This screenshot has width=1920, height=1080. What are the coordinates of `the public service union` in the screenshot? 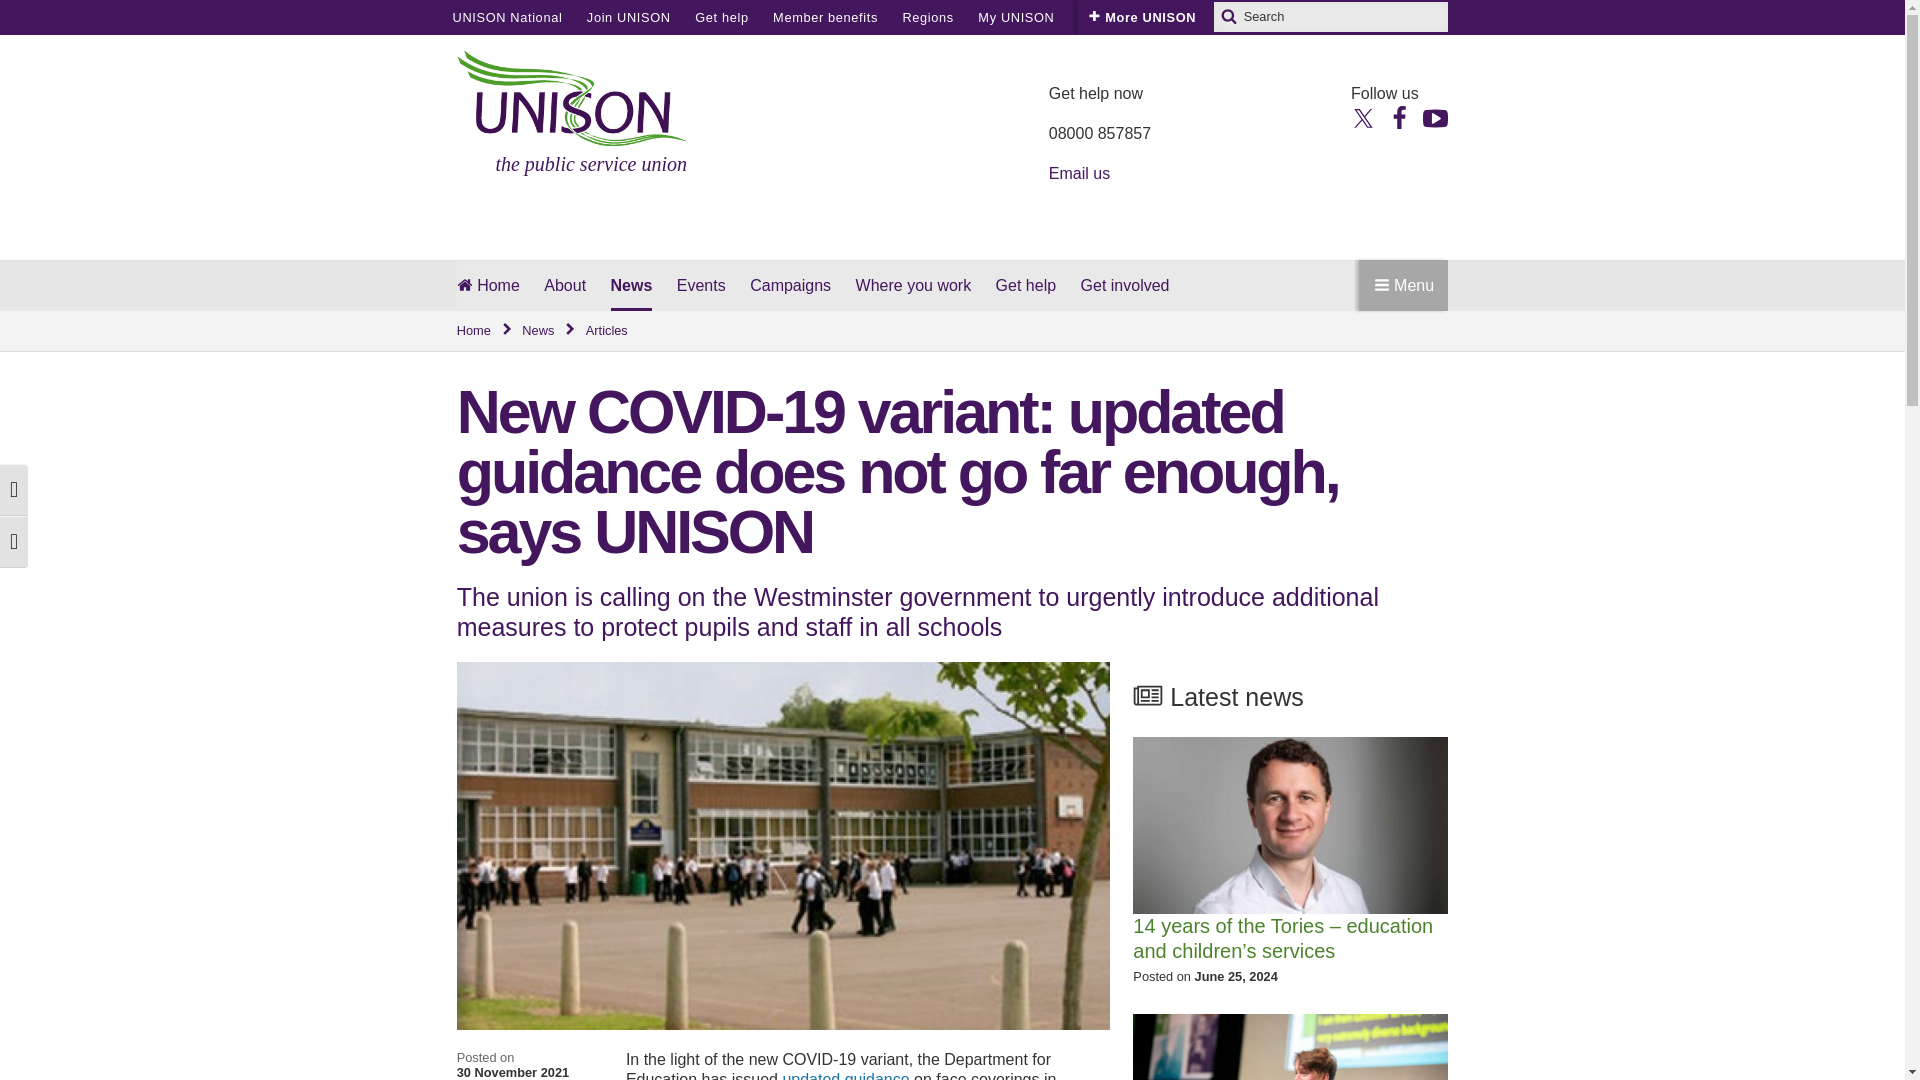 It's located at (572, 113).